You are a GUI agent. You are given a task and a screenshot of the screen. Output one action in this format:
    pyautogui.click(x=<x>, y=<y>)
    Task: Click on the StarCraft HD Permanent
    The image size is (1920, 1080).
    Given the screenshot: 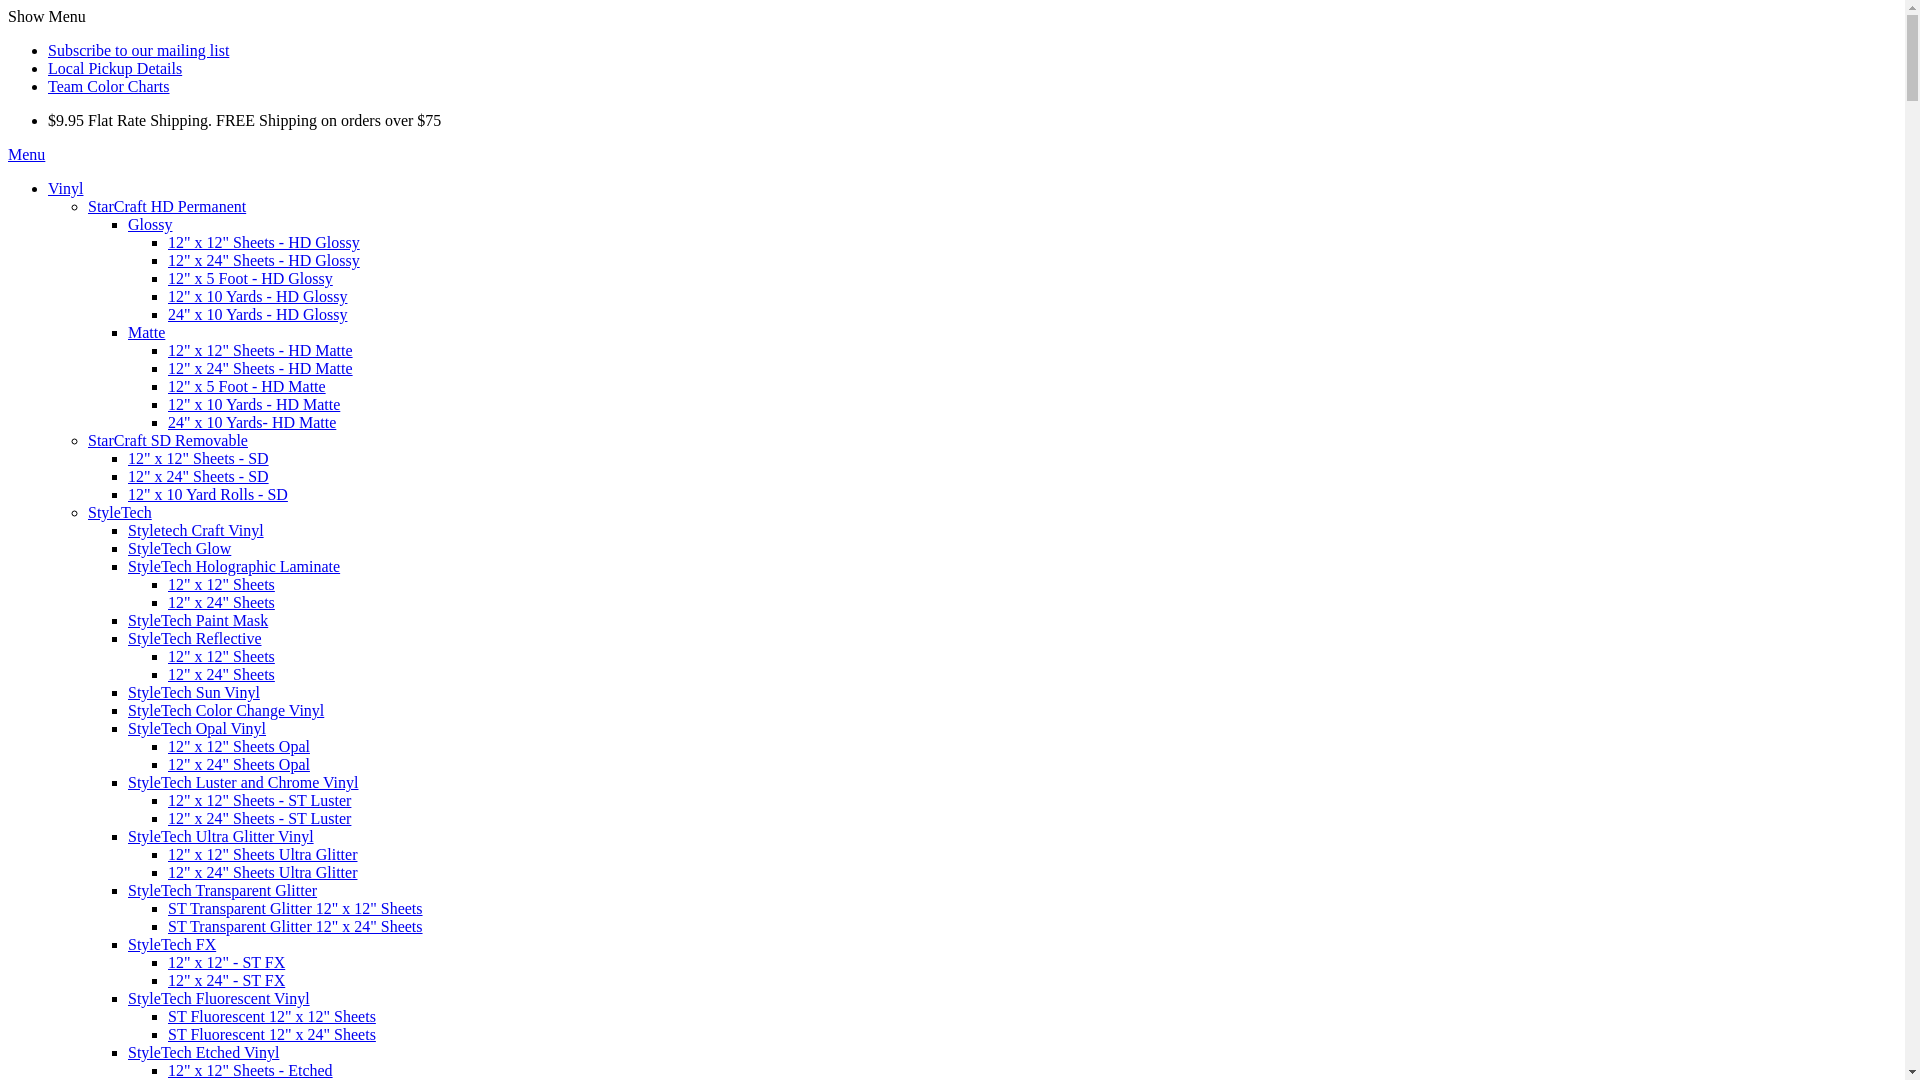 What is the action you would take?
    pyautogui.click(x=166, y=206)
    